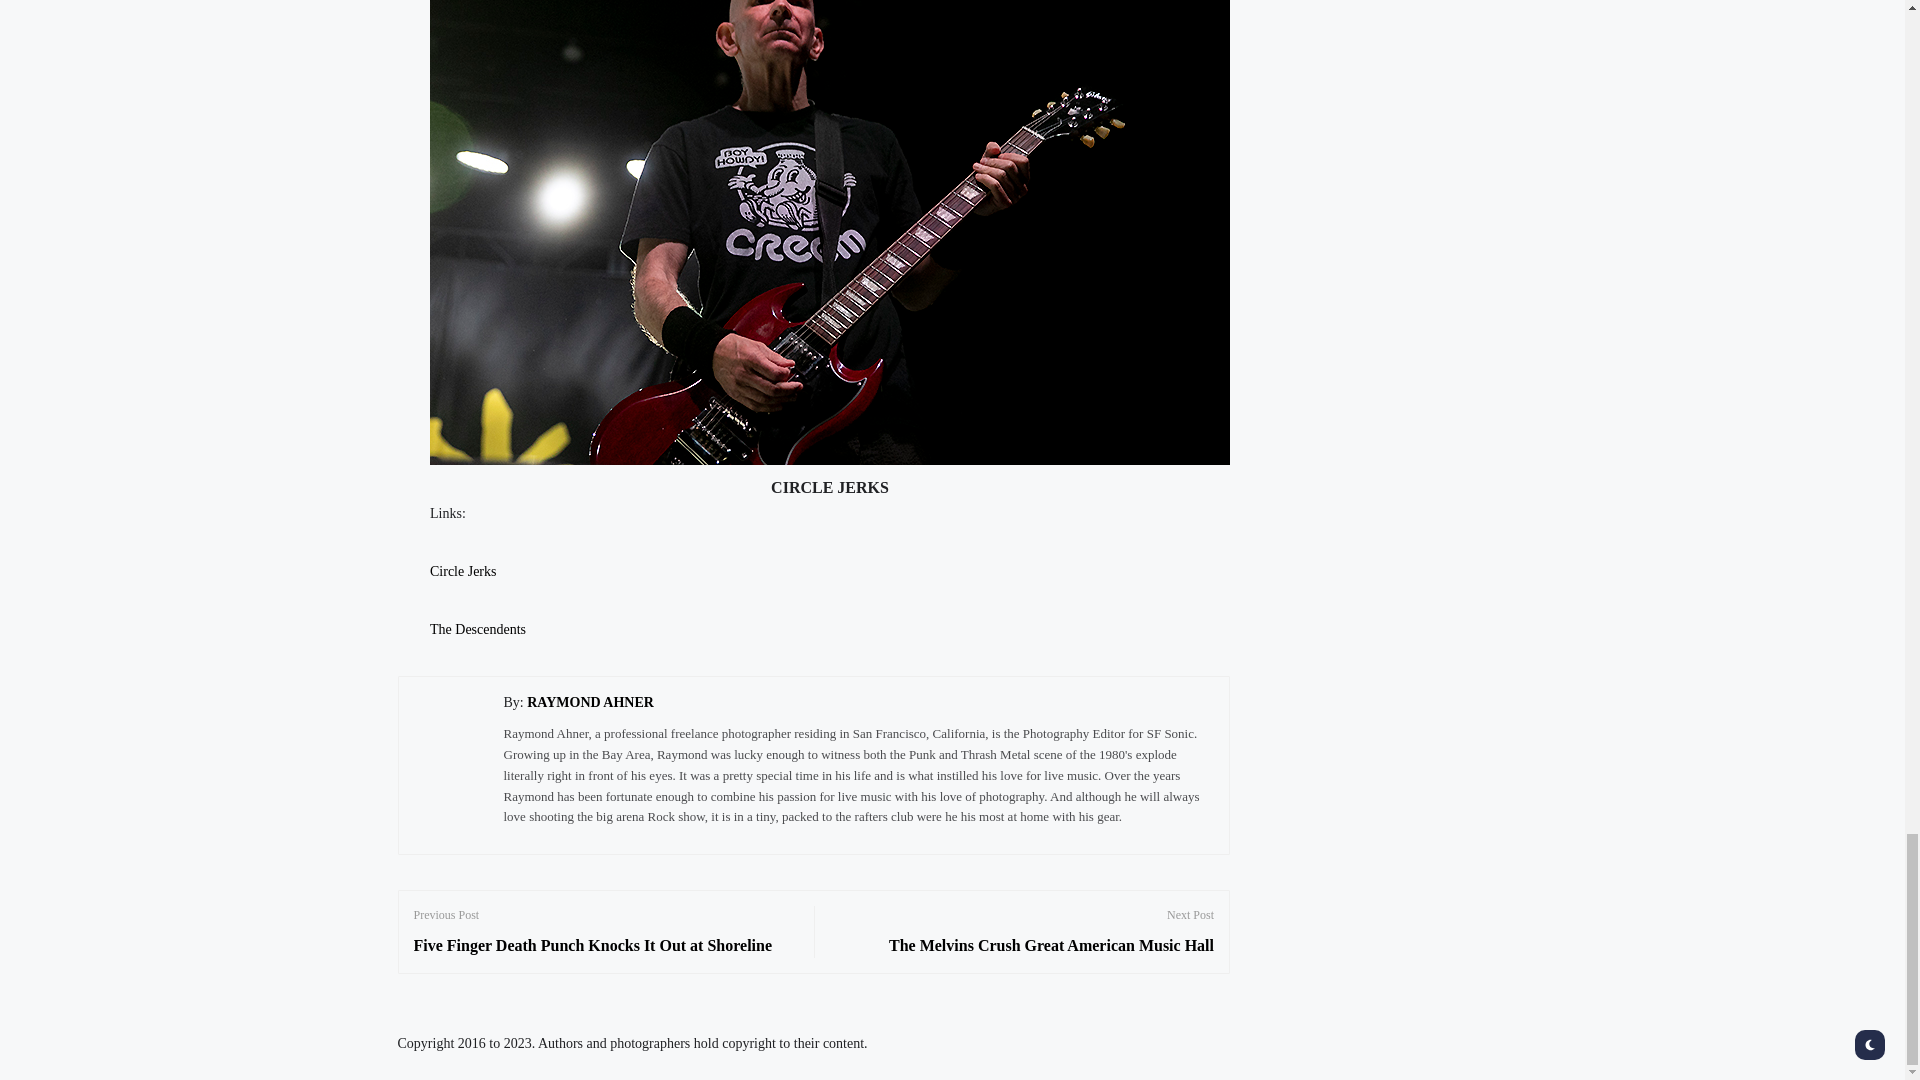  Describe the element at coordinates (478, 630) in the screenshot. I see `The Descendents` at that location.